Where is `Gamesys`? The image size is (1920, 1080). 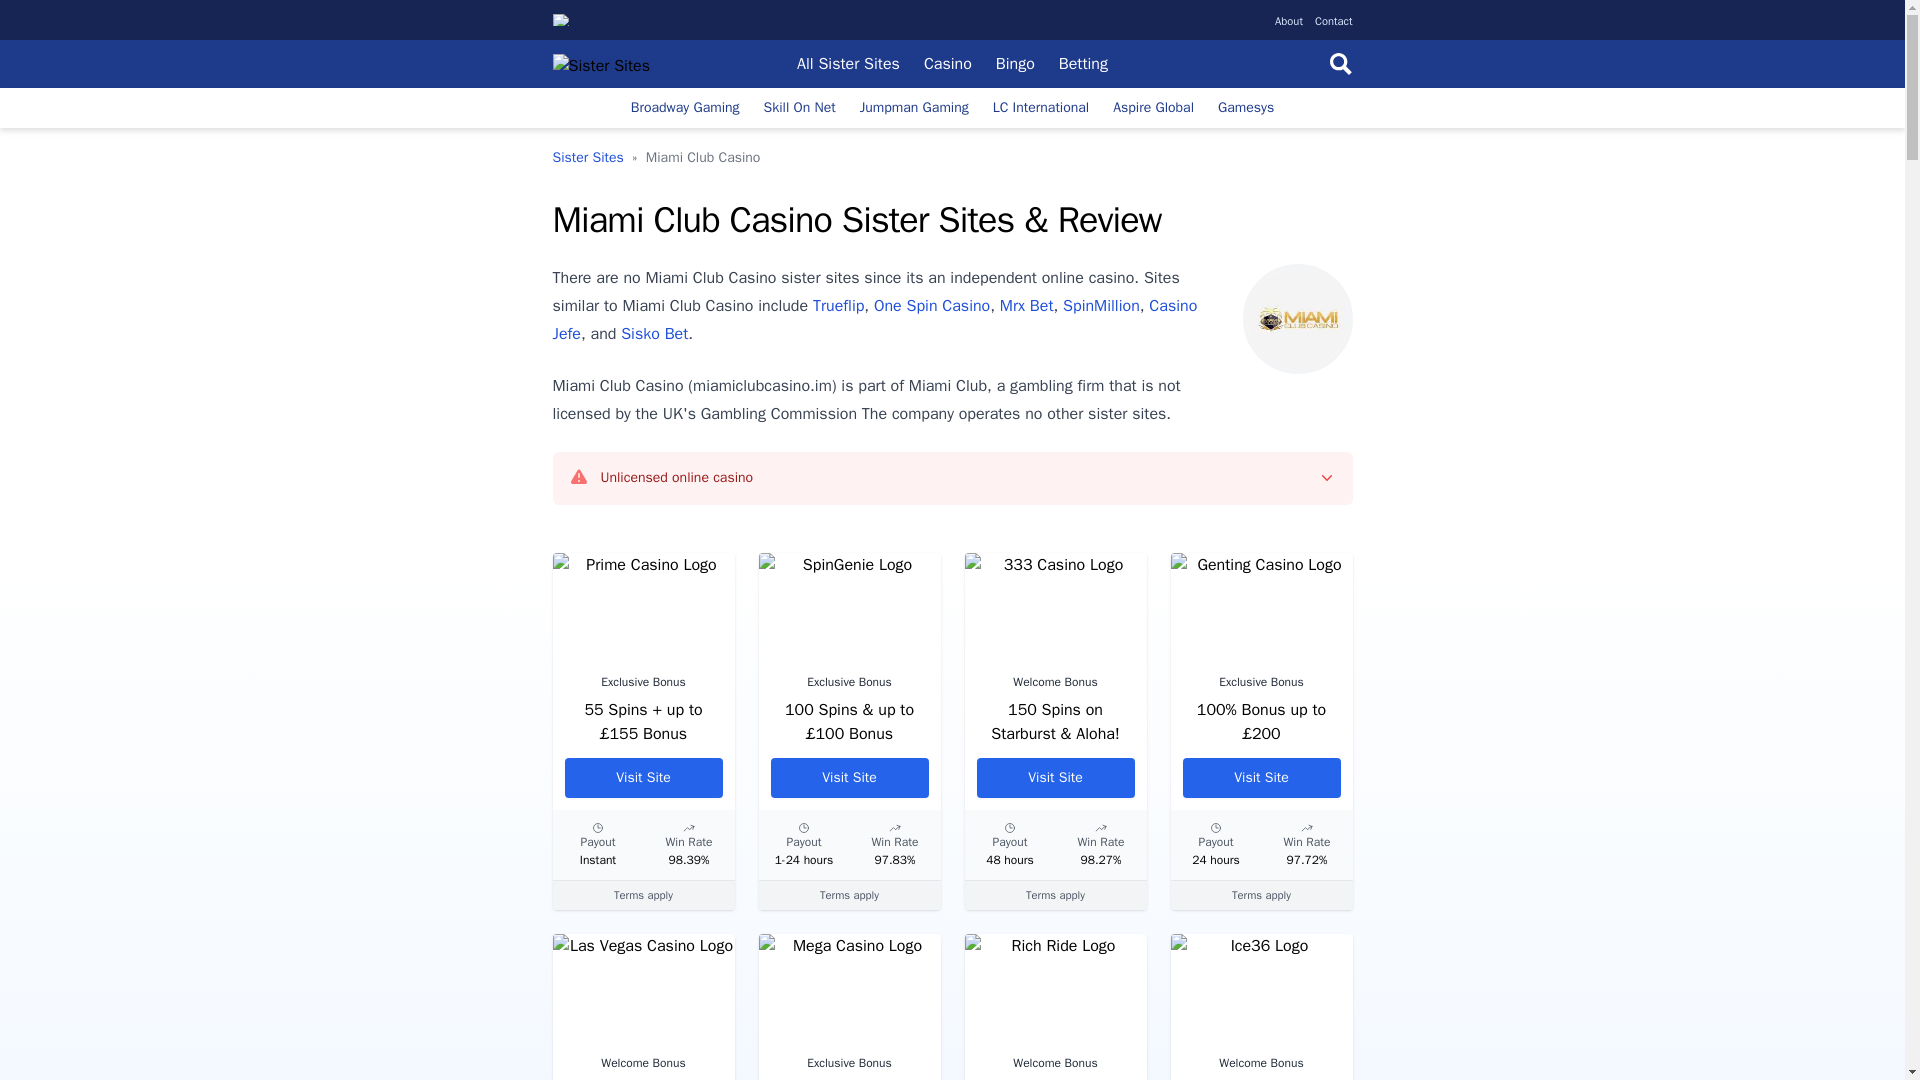
Gamesys is located at coordinates (1246, 108).